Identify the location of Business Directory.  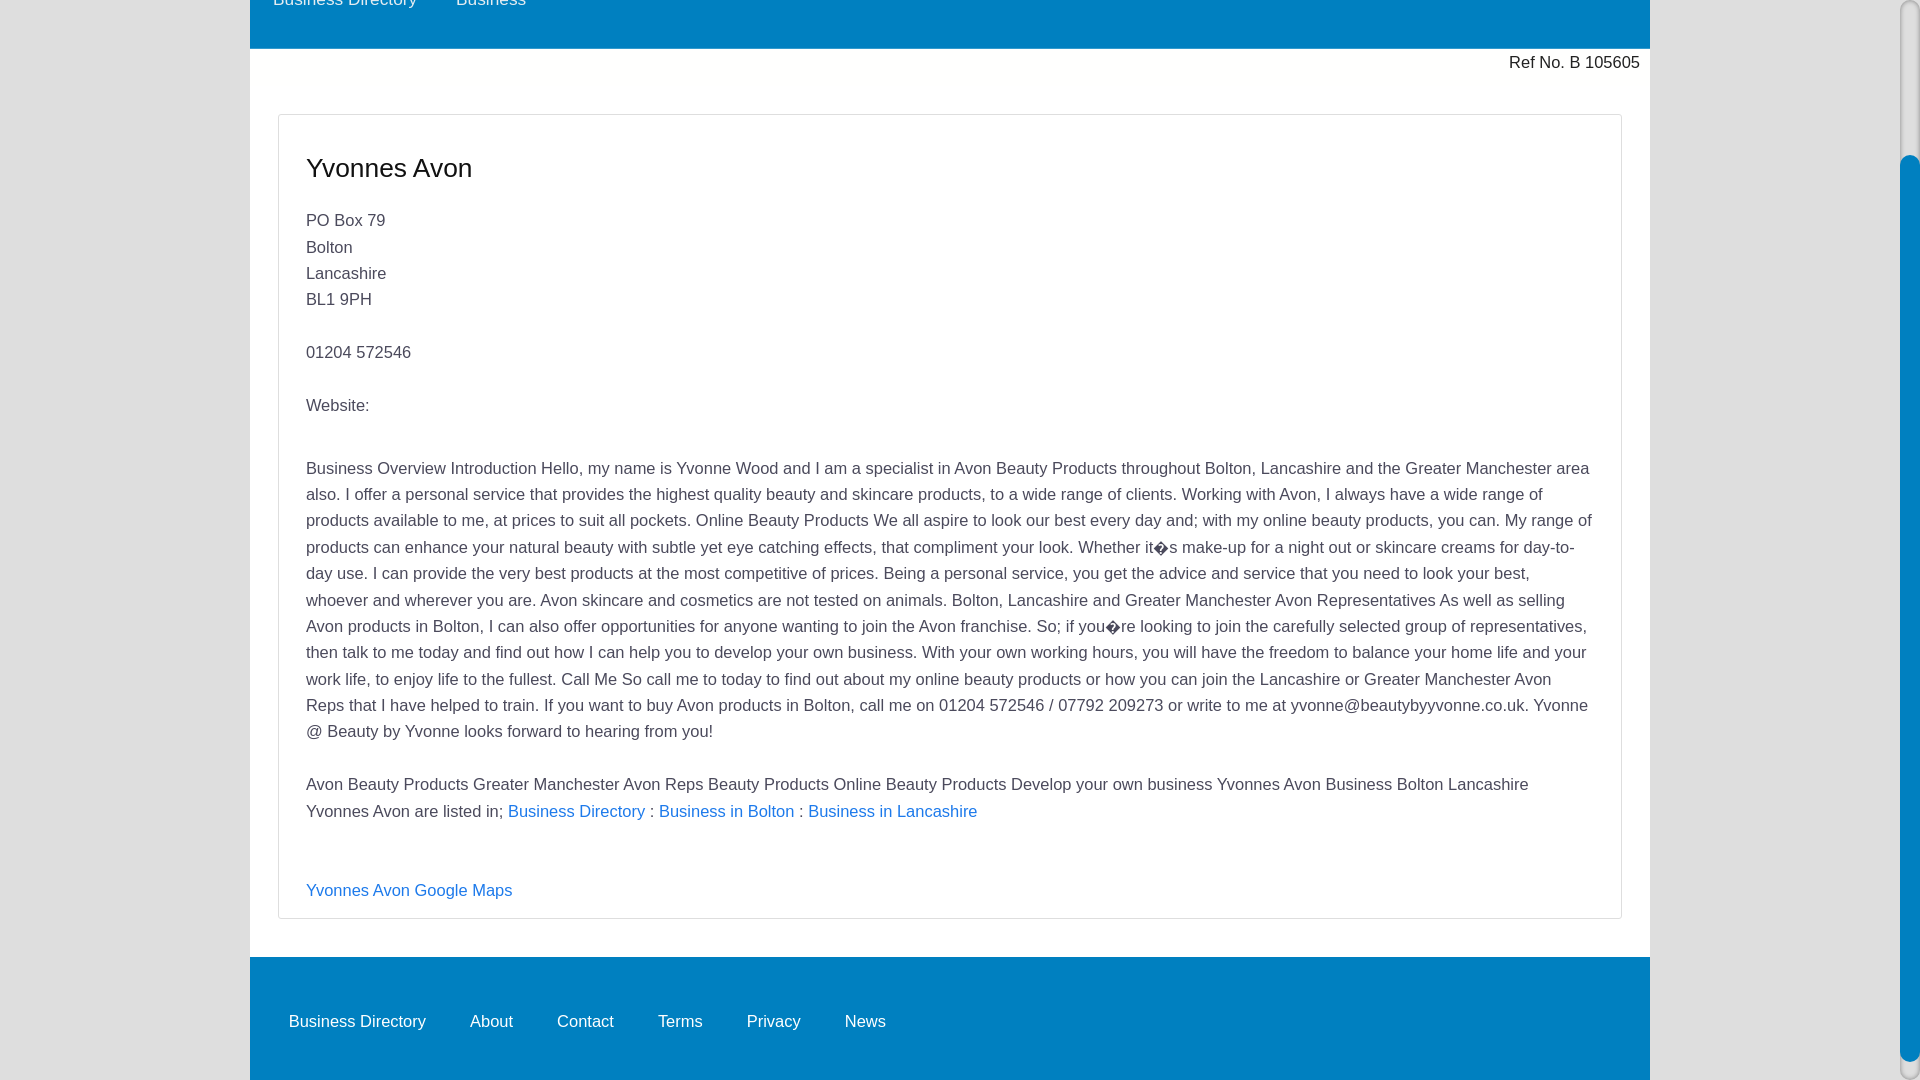
(576, 810).